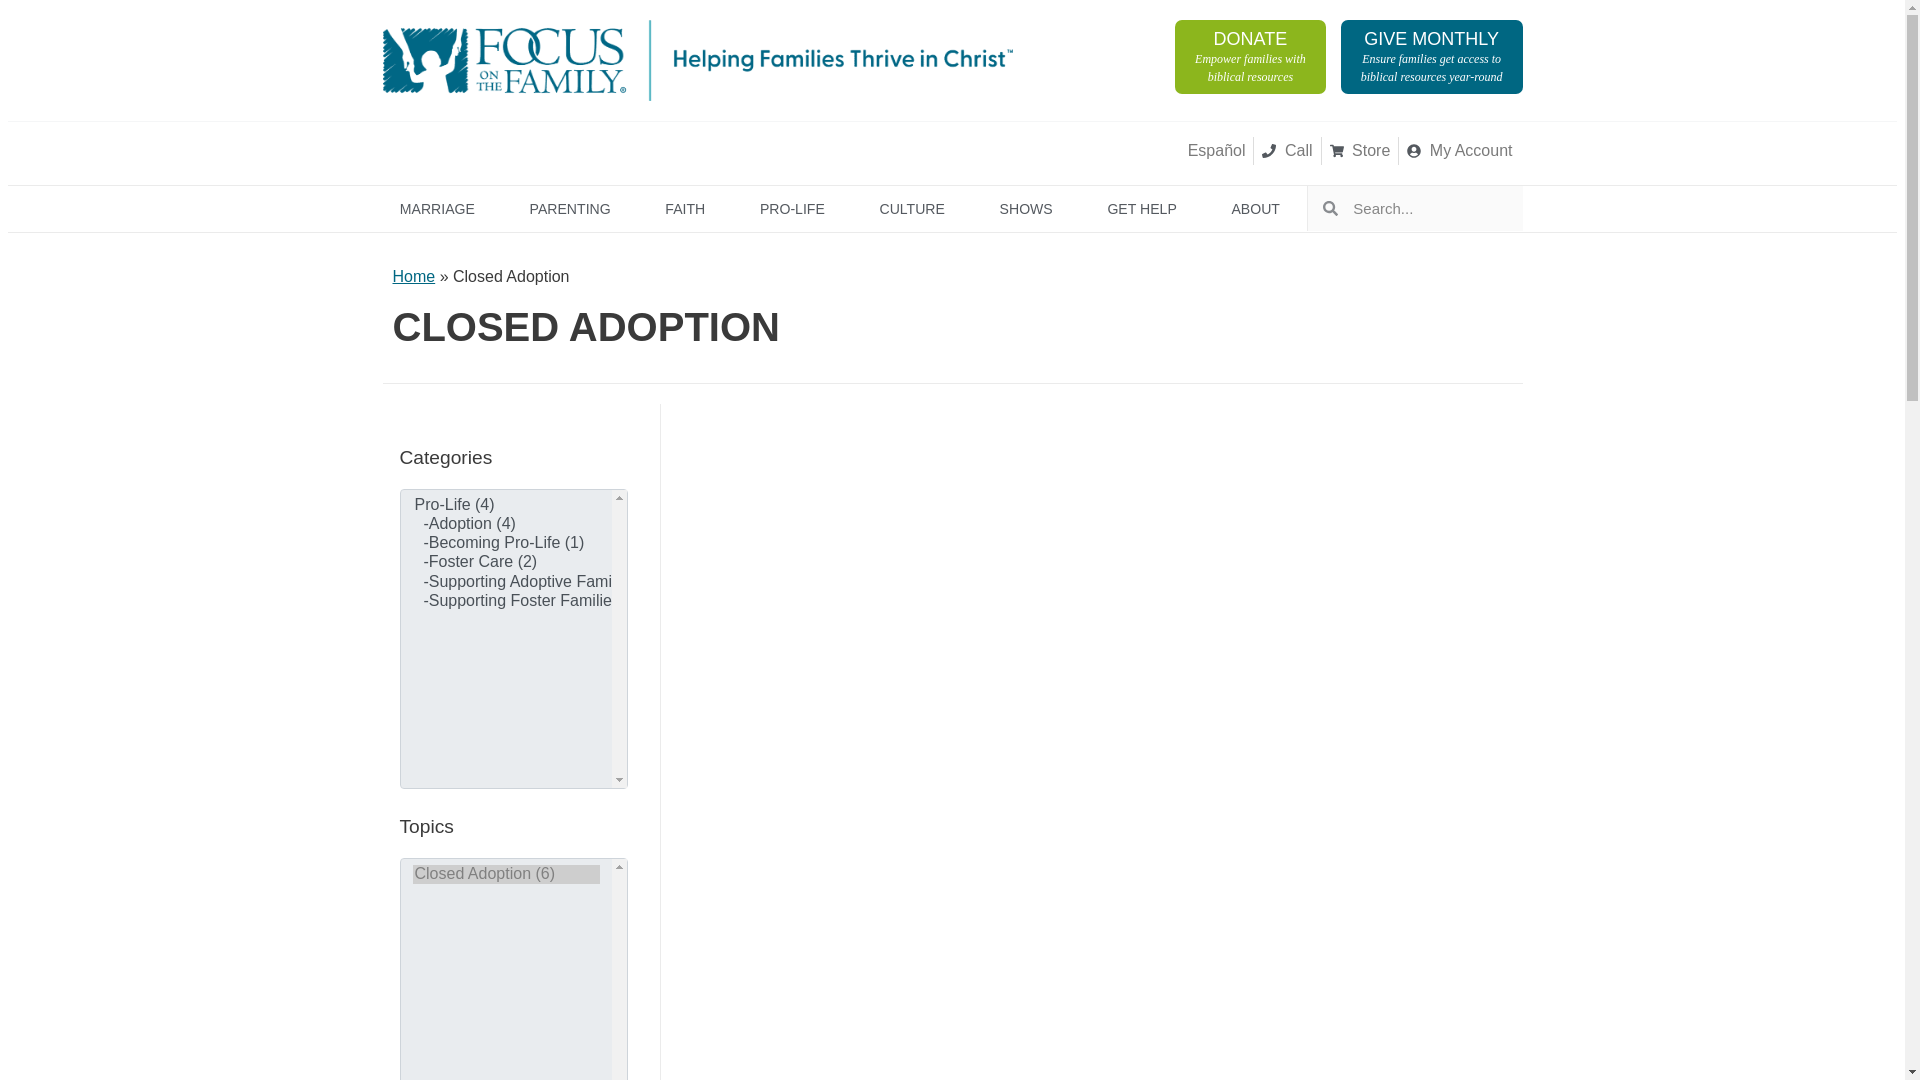 Image resolution: width=1920 pixels, height=1080 pixels. What do you see at coordinates (436, 208) in the screenshot?
I see `Call` at bounding box center [436, 208].